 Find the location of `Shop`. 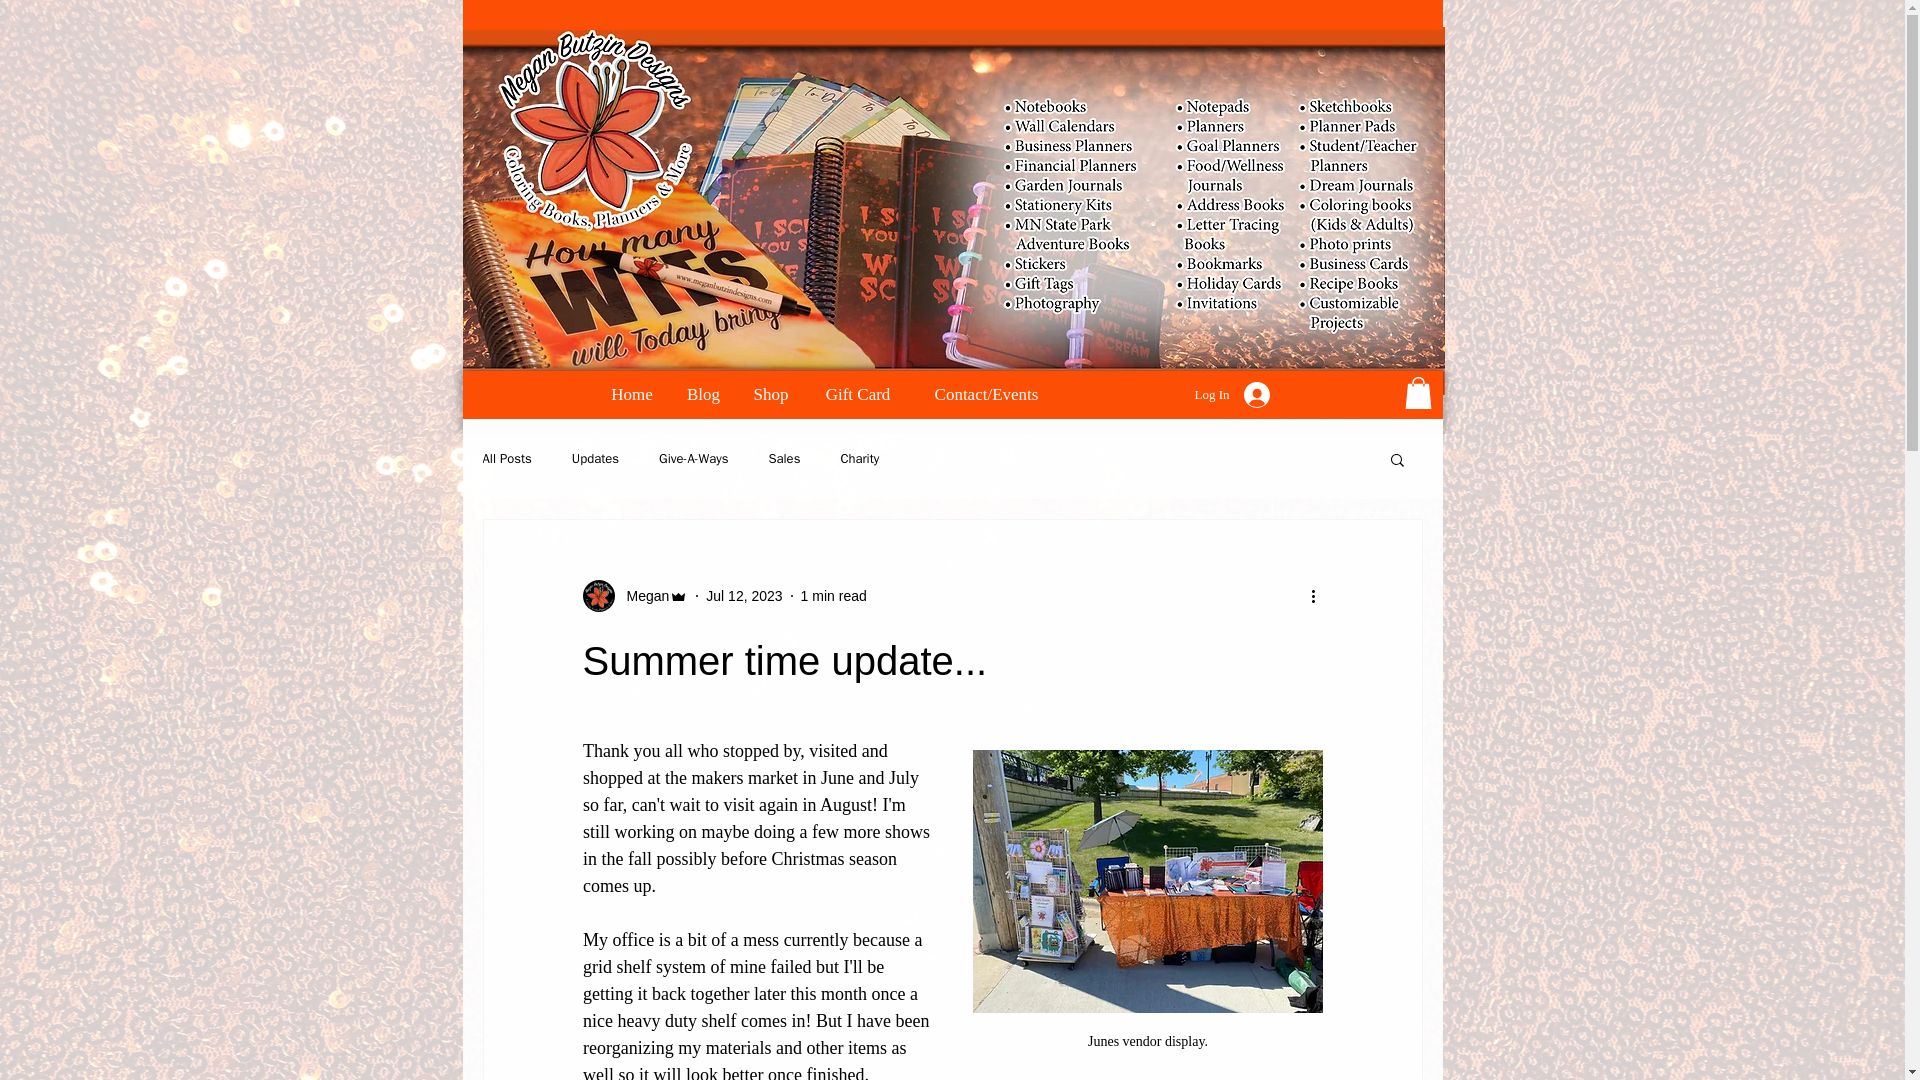

Shop is located at coordinates (770, 395).